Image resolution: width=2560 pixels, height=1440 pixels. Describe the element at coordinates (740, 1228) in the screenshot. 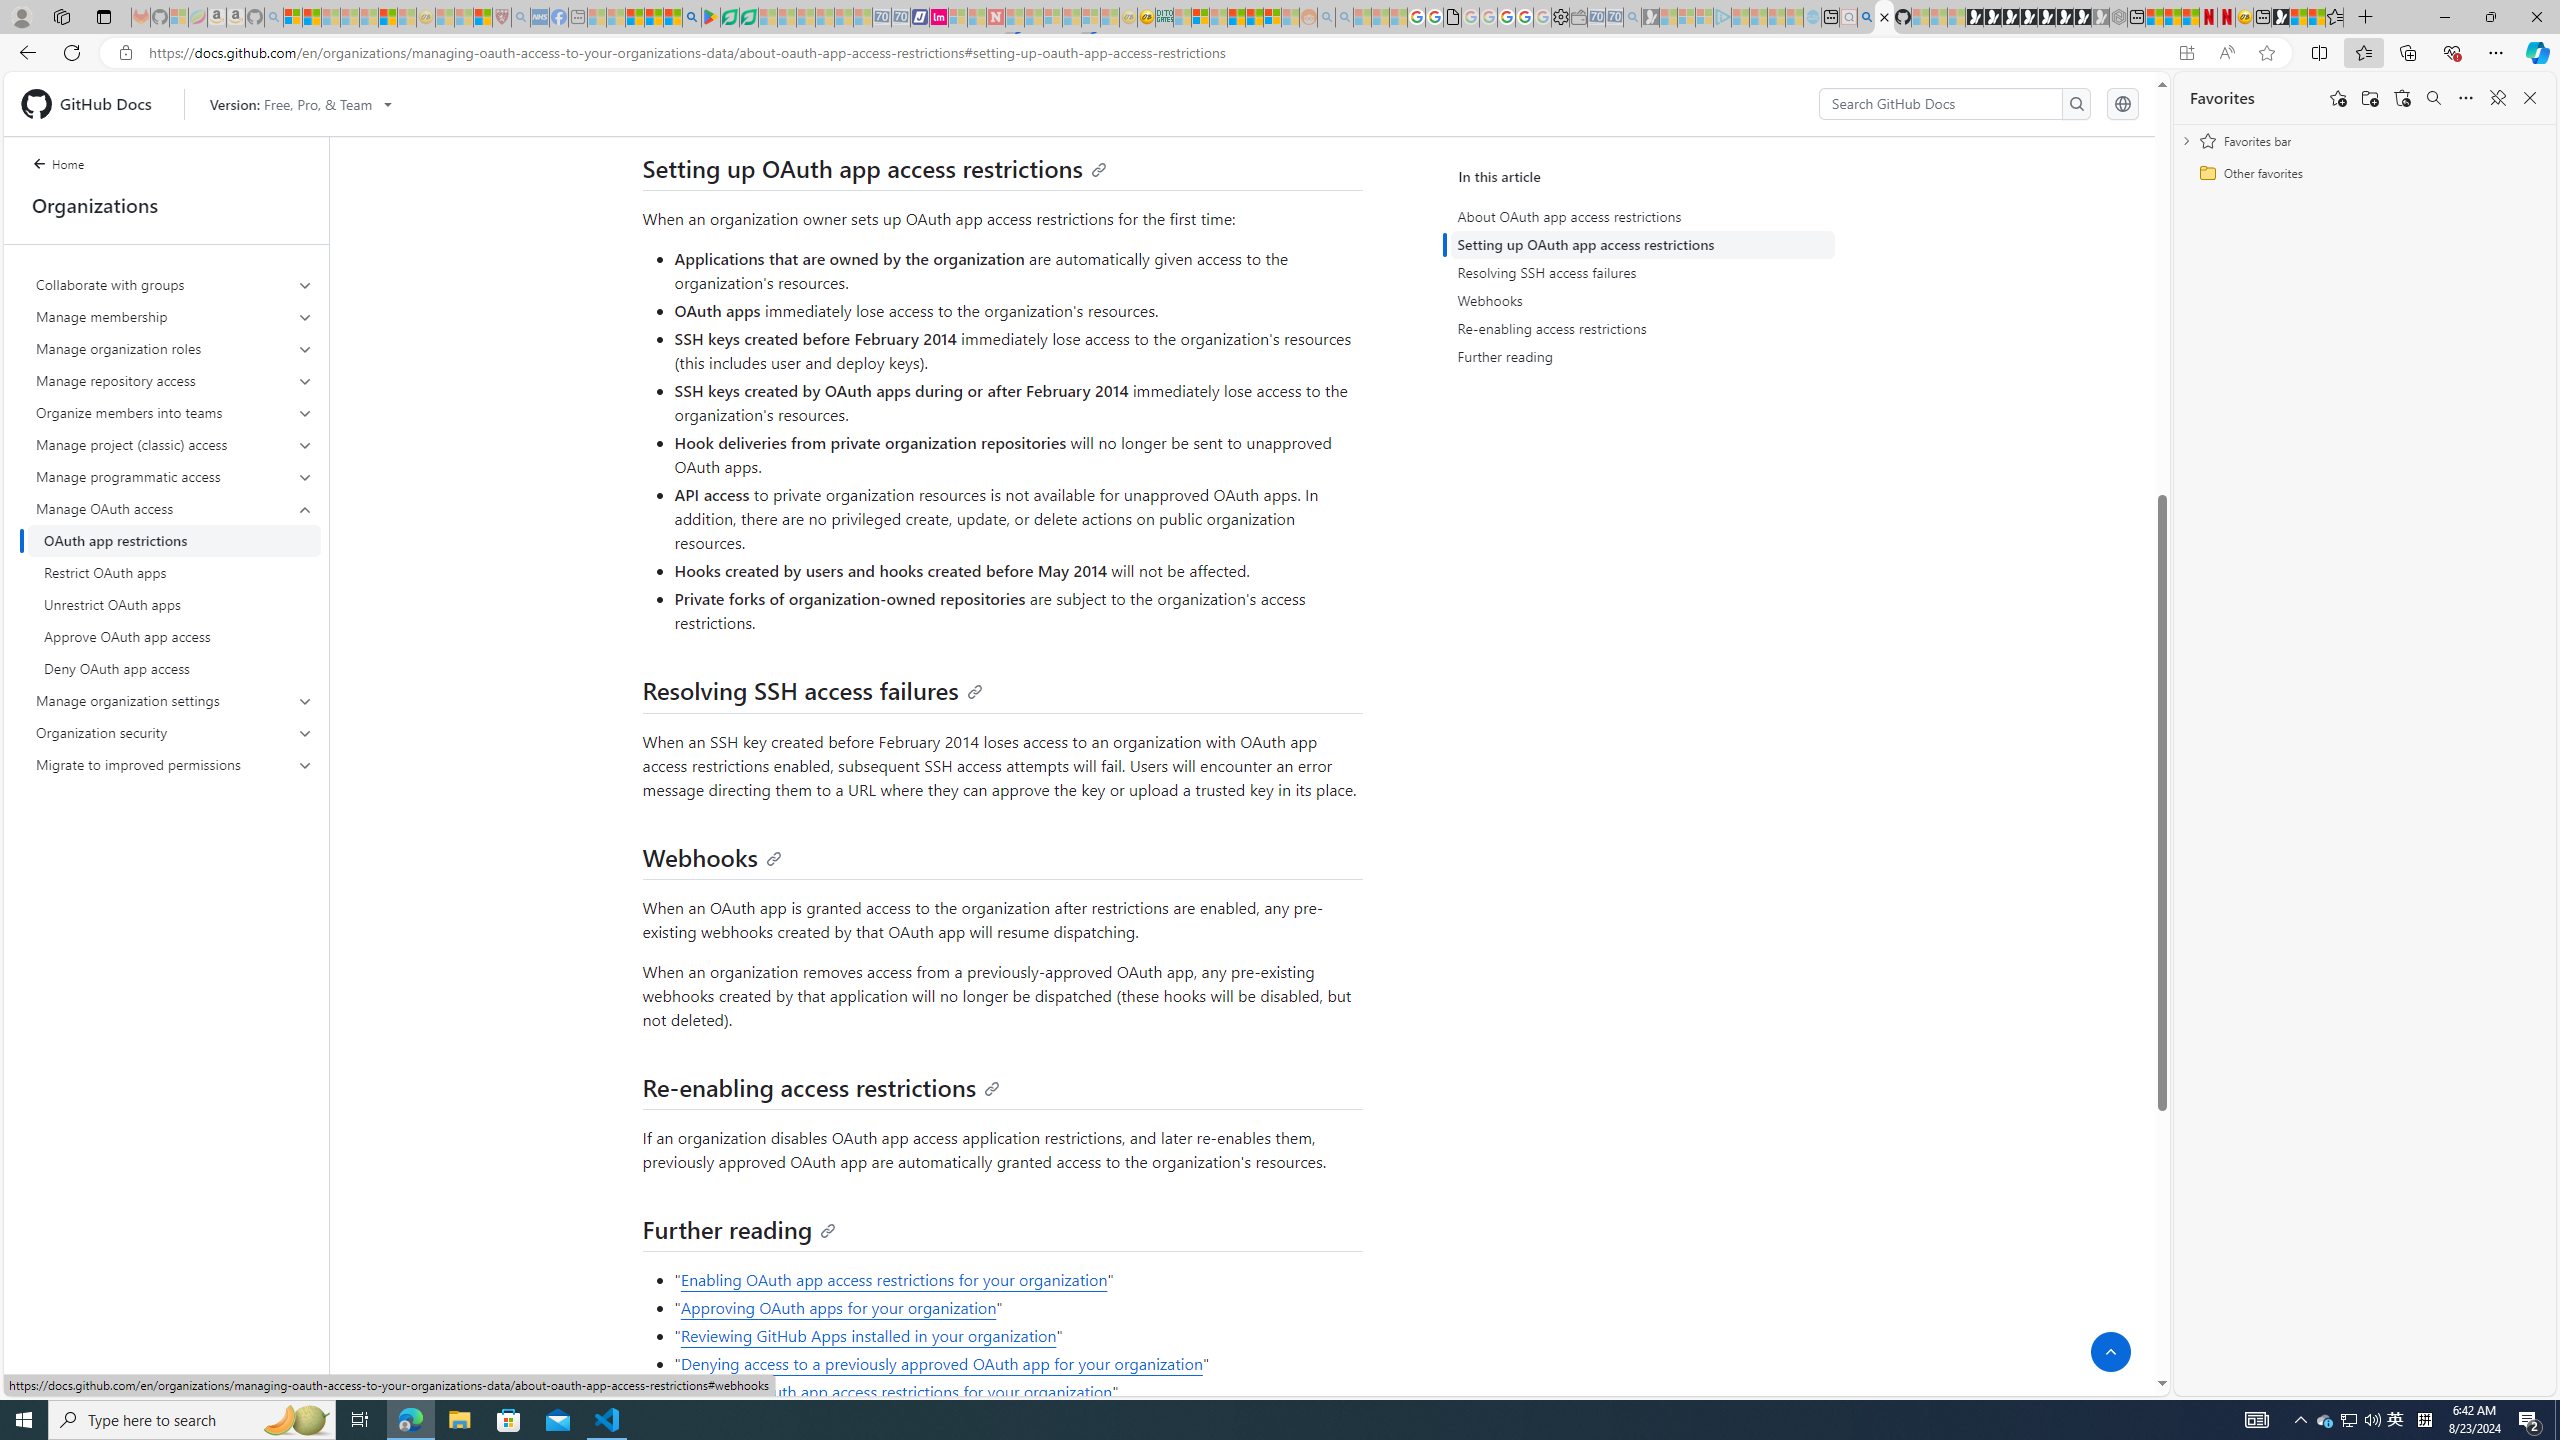

I see `Further reading` at that location.